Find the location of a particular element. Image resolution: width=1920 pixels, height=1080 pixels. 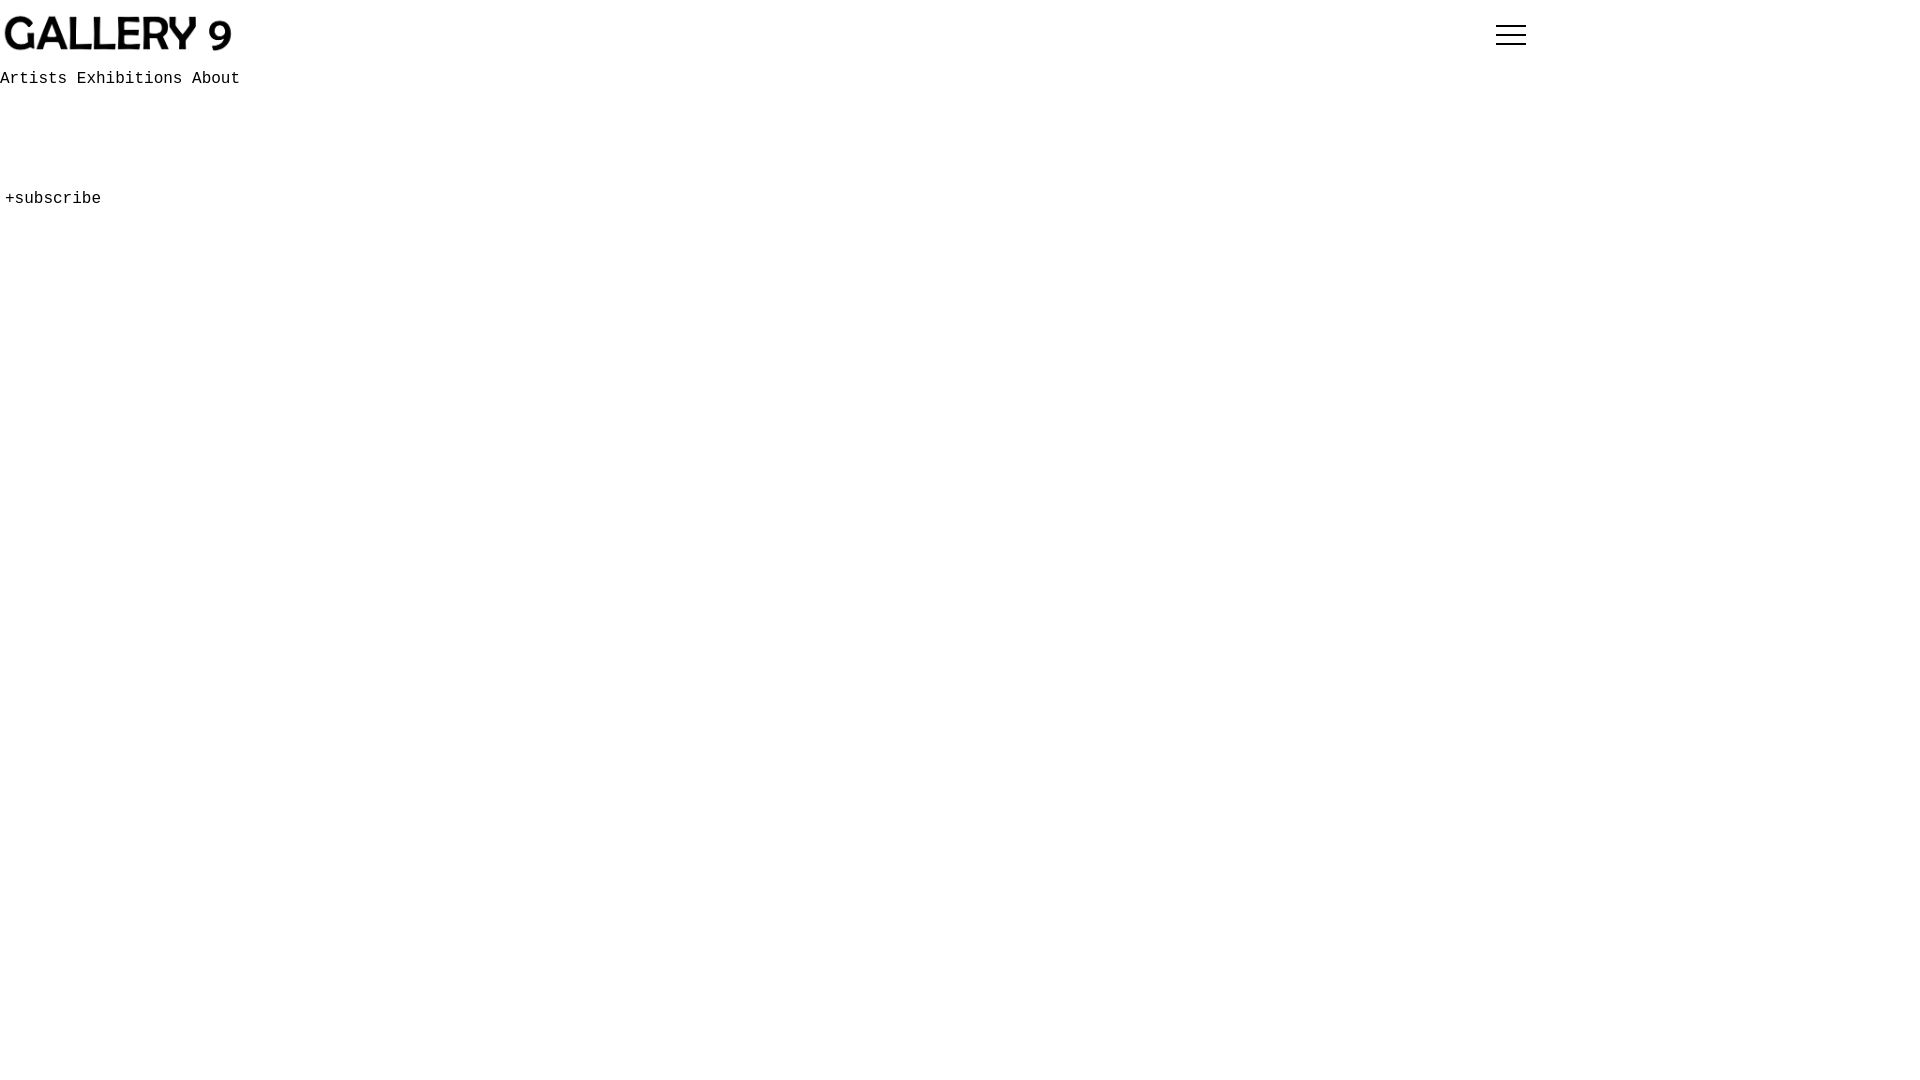

Artists is located at coordinates (38, 79).